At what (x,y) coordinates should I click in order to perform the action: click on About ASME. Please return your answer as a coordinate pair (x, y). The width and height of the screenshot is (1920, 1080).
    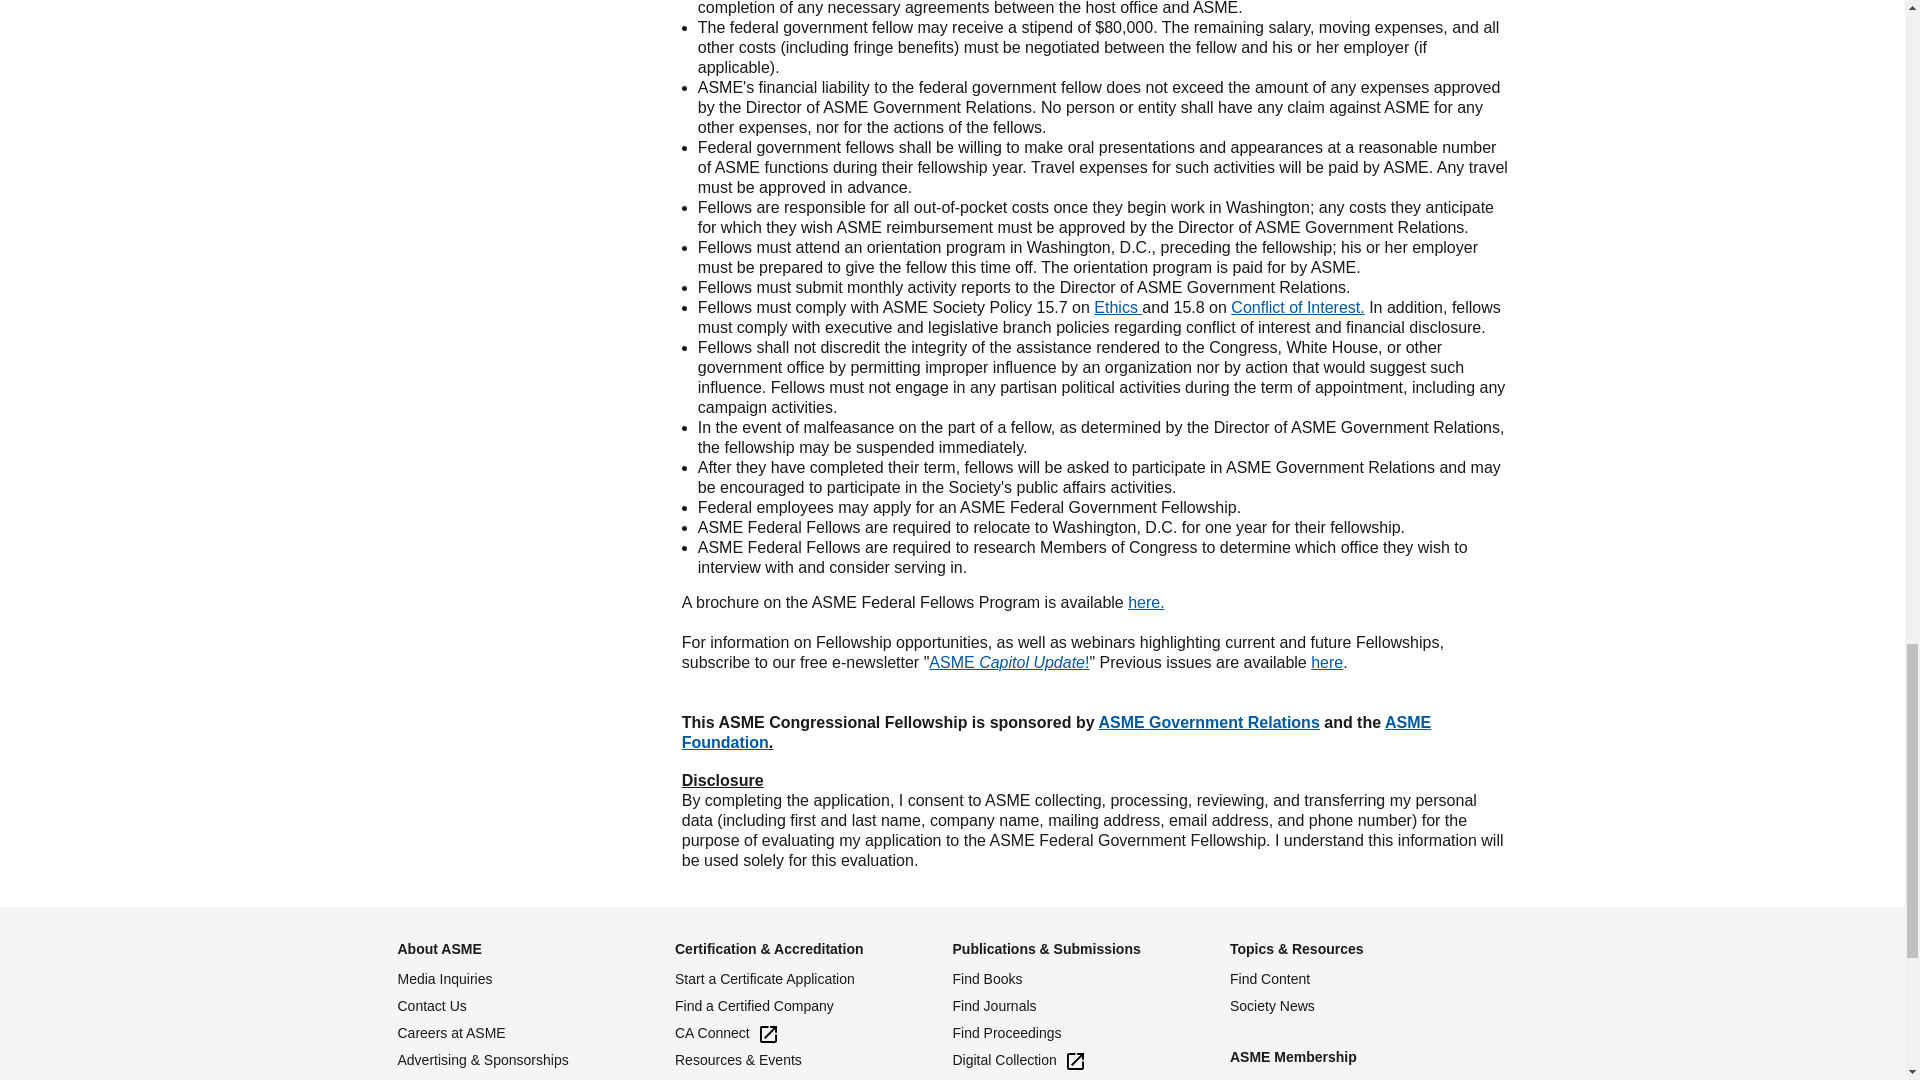
    Looking at the image, I should click on (439, 948).